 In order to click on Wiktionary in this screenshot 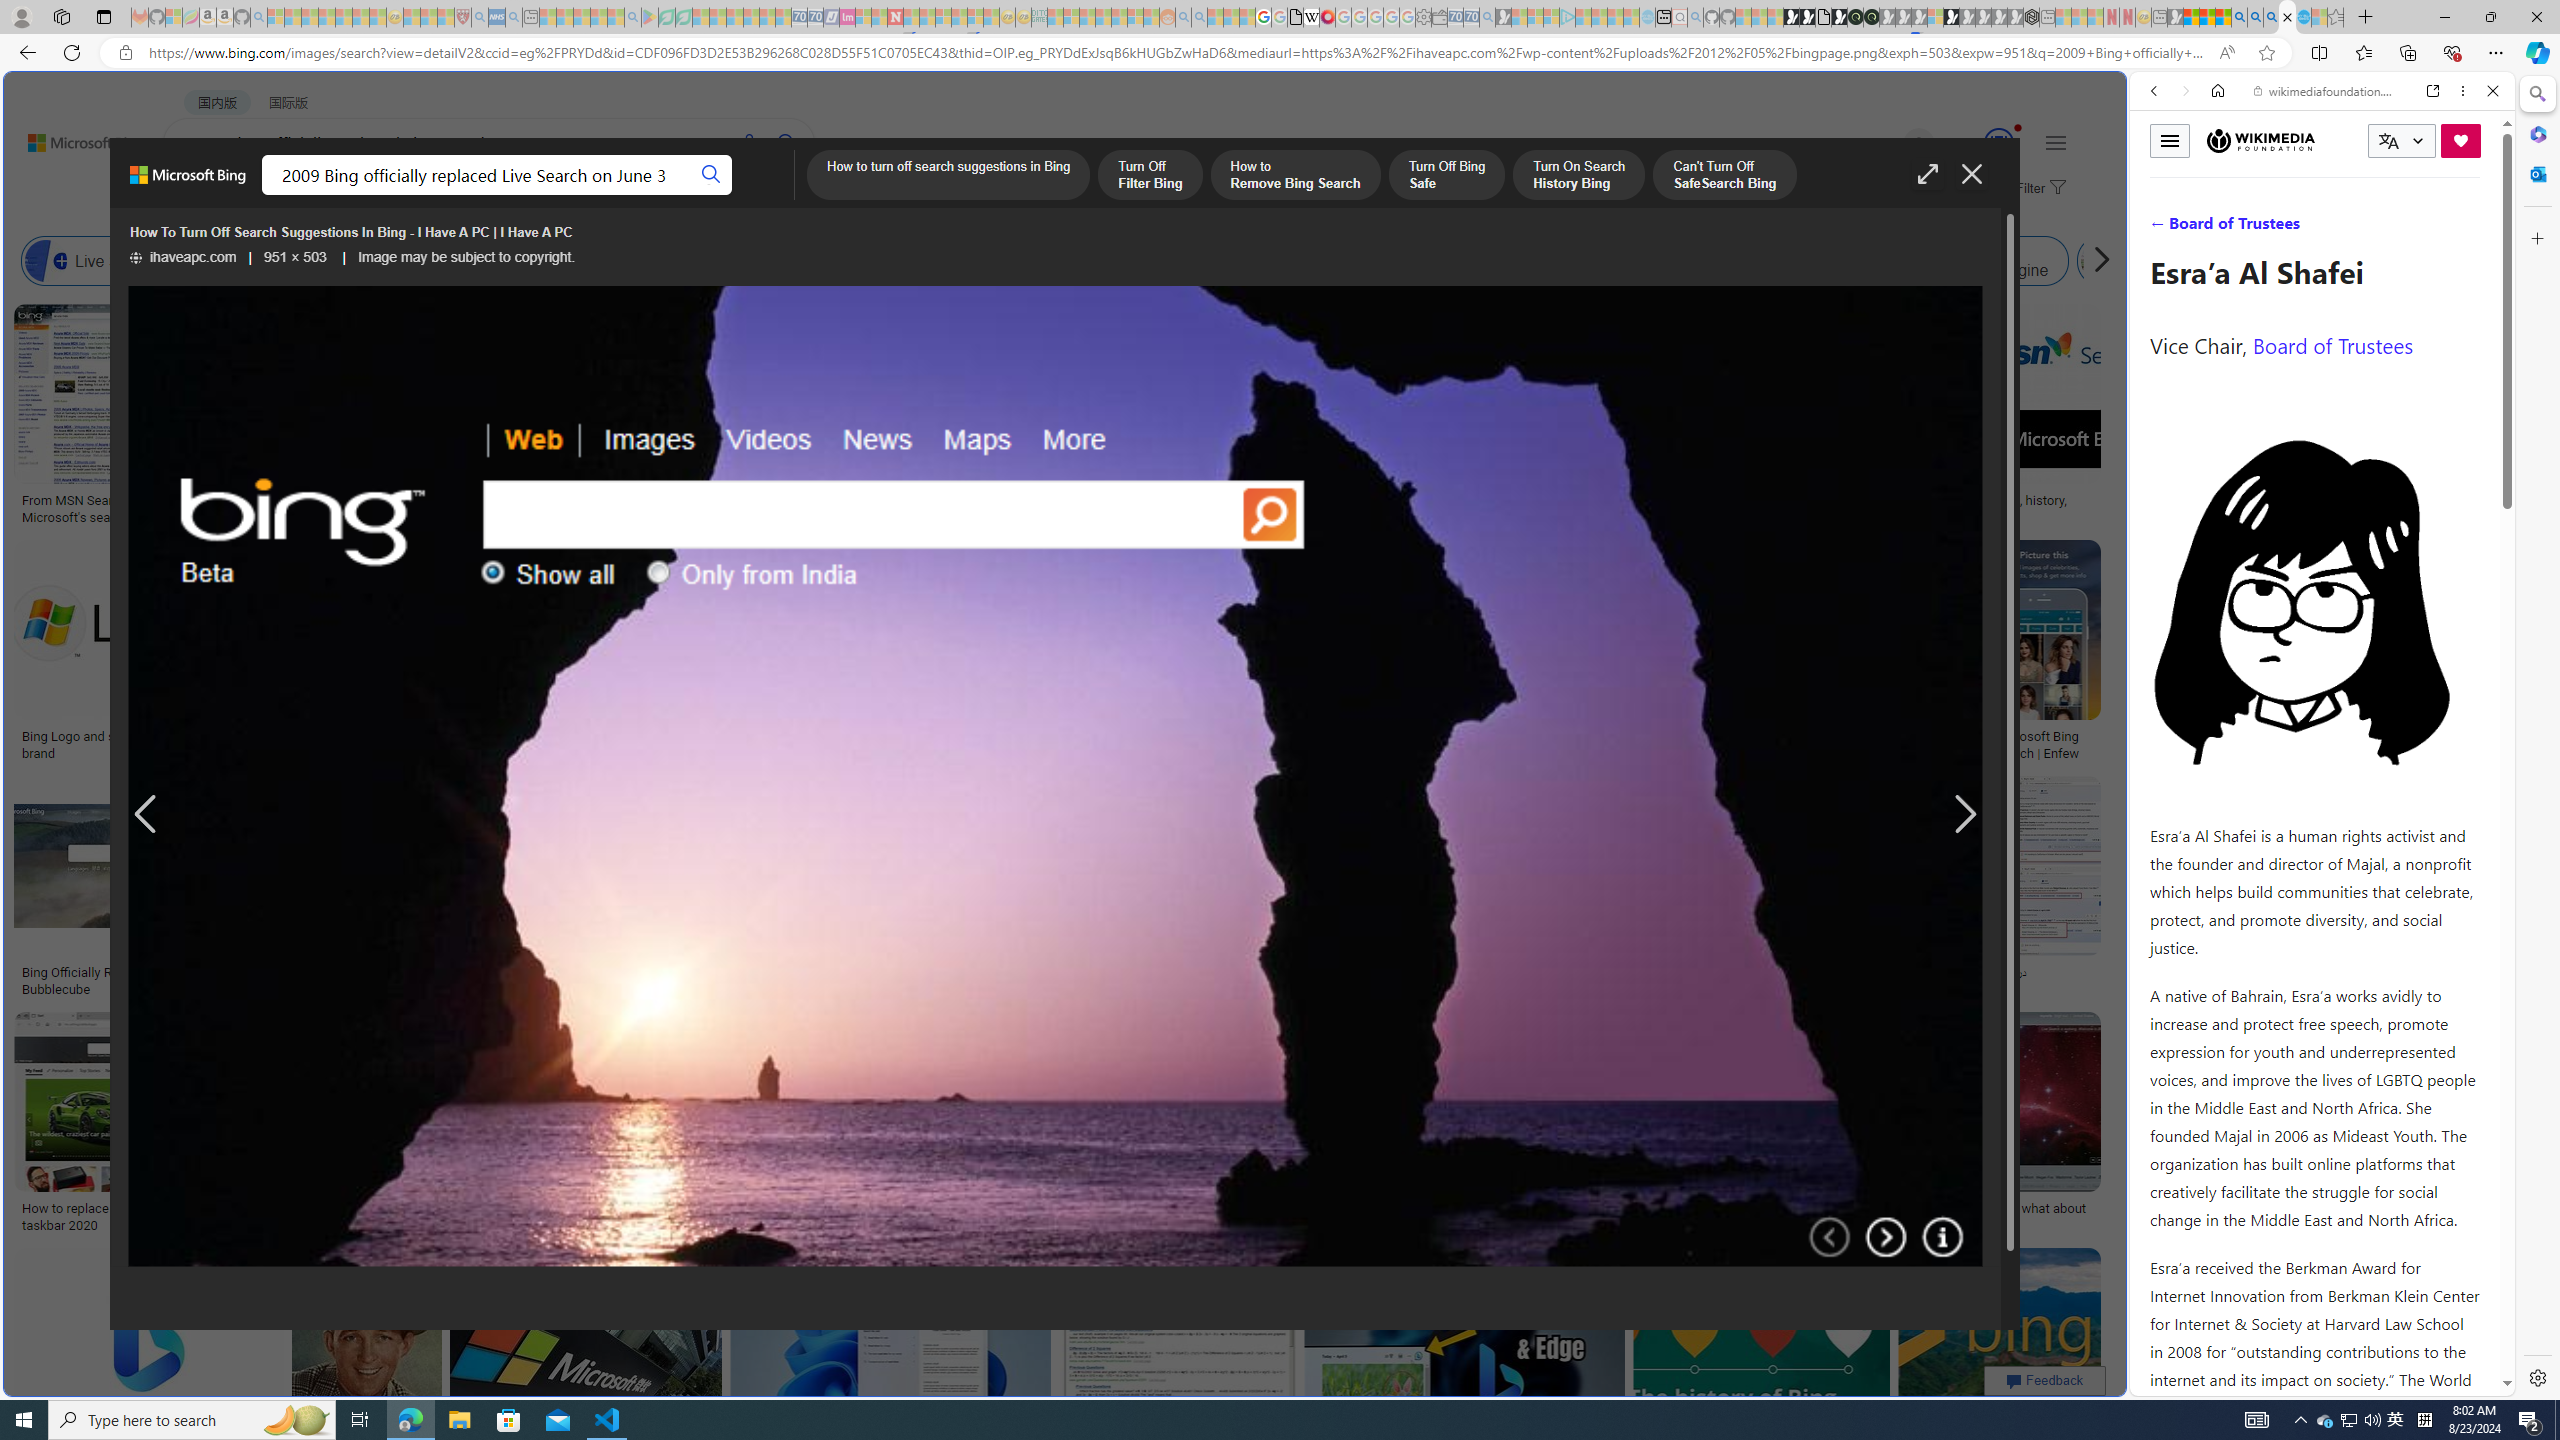, I will do `click(2314, 669)`.